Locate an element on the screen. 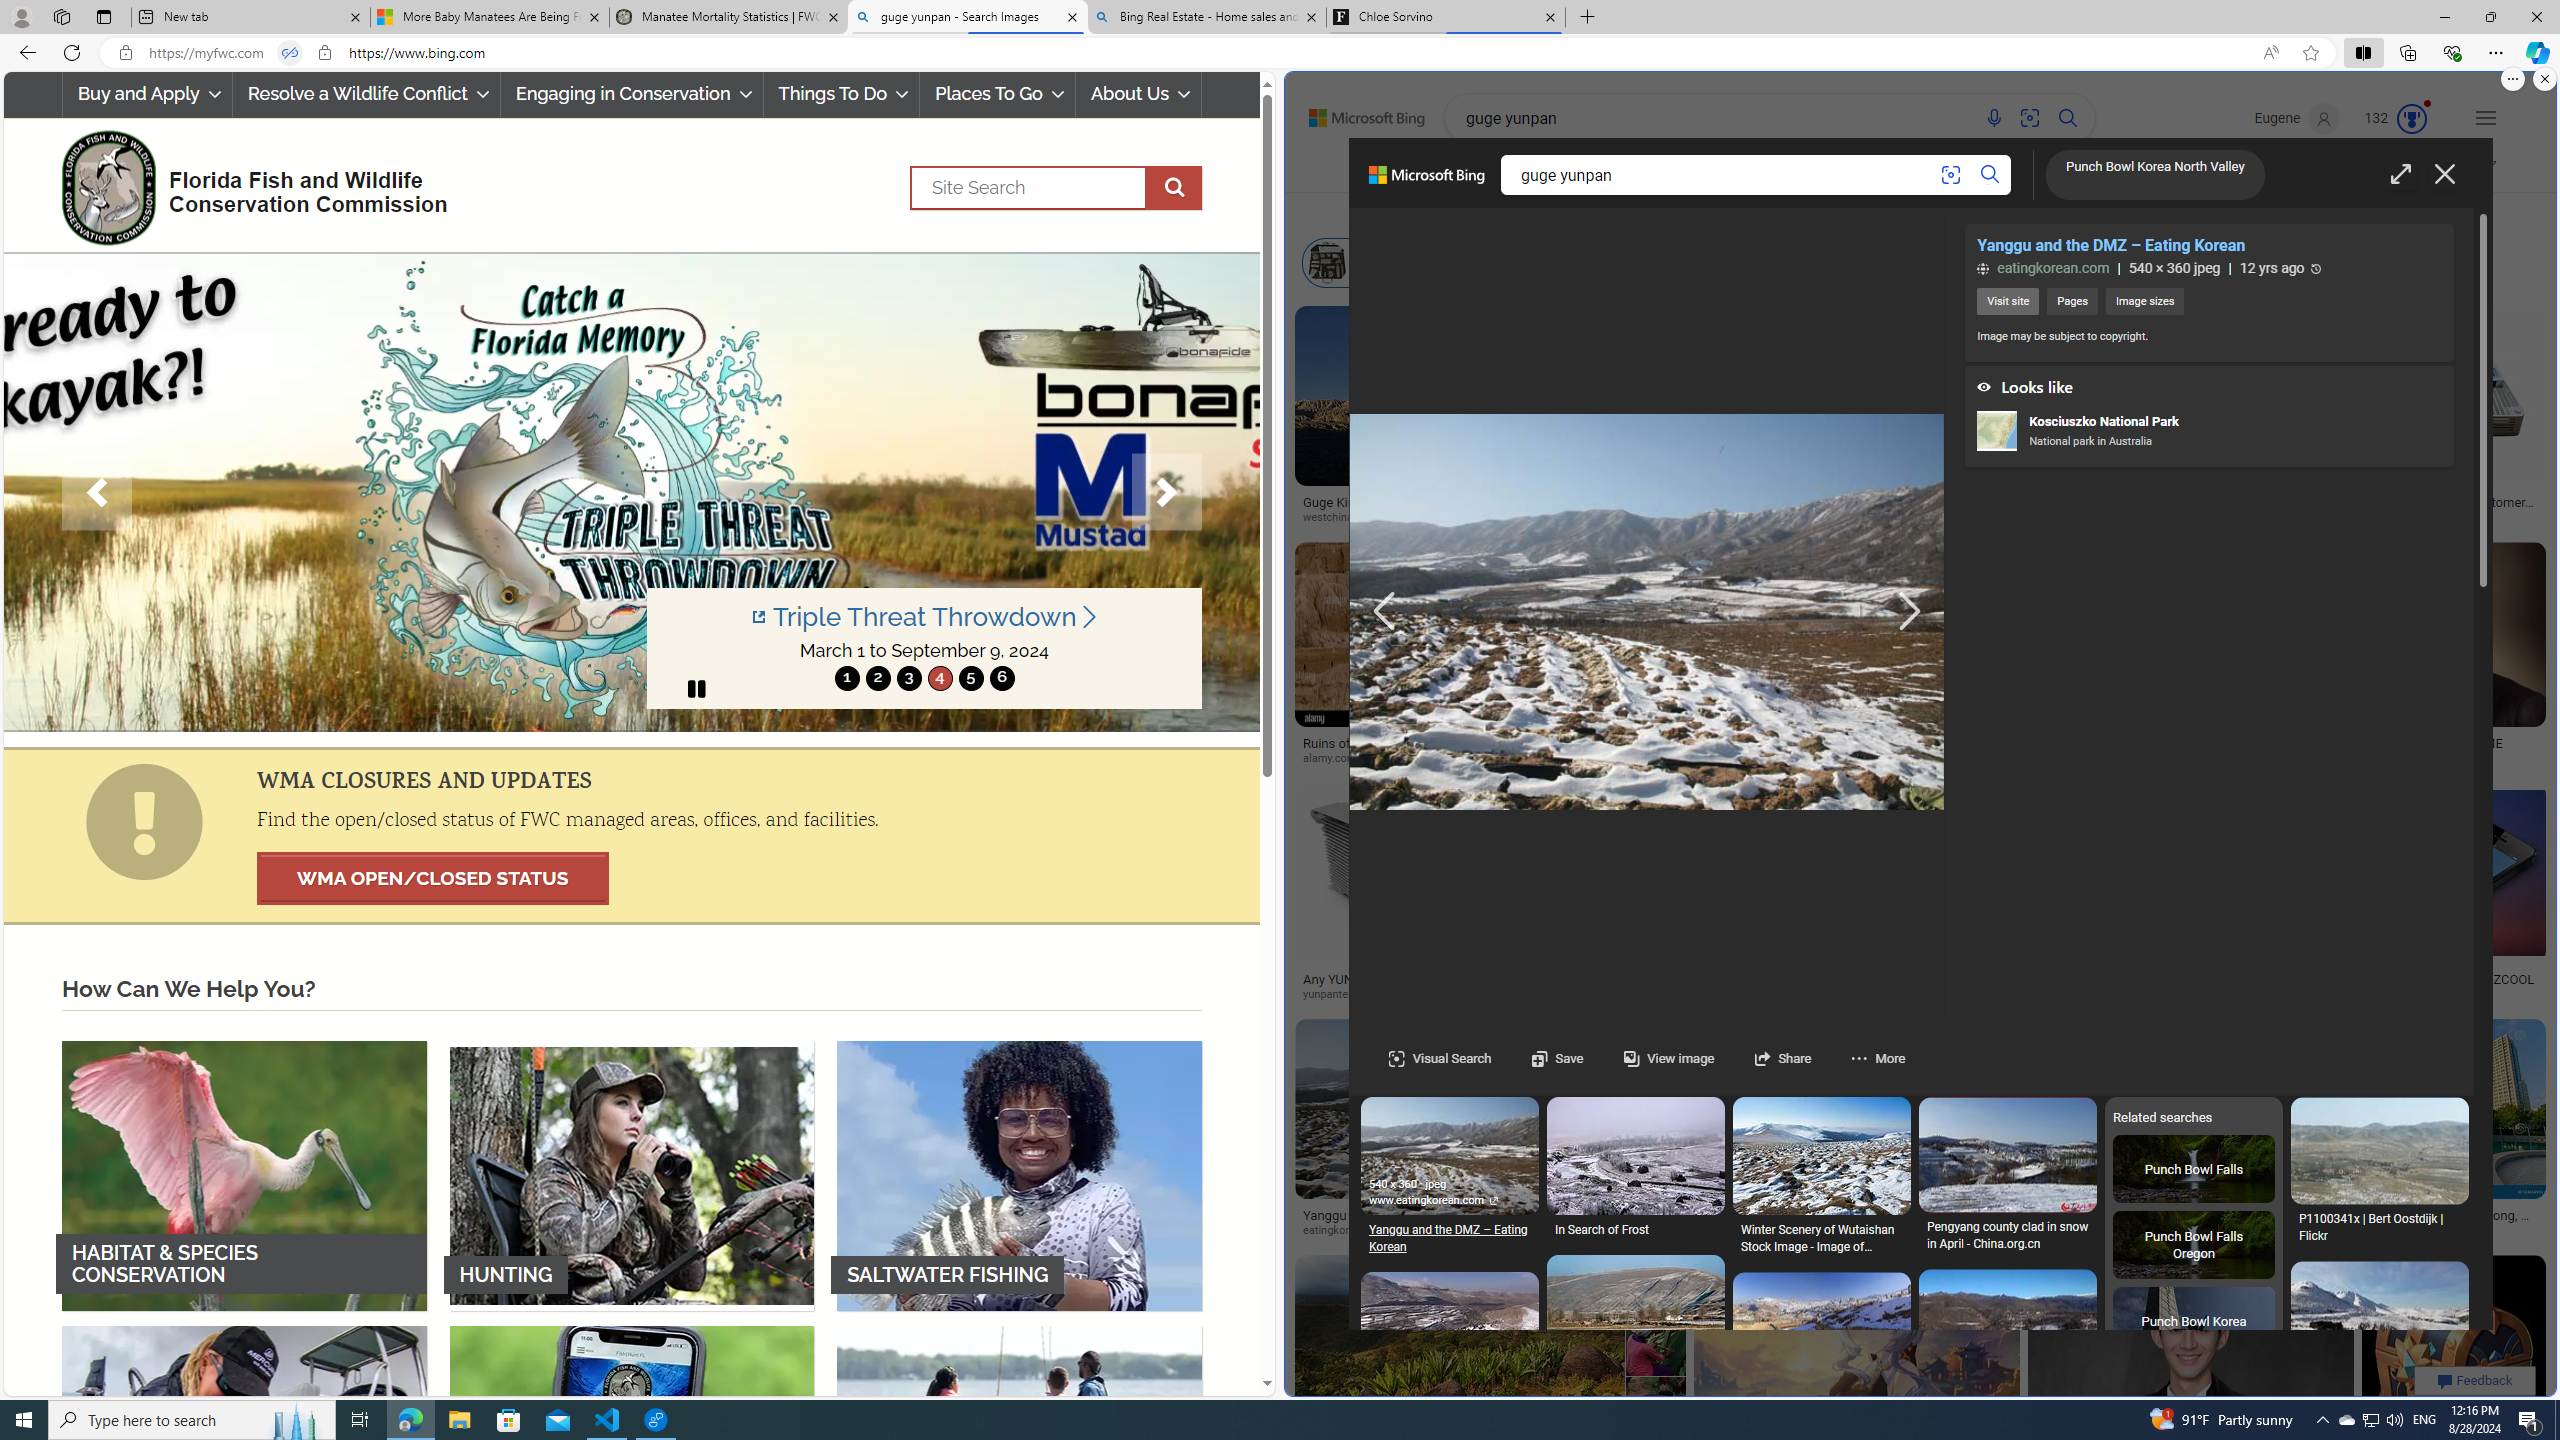  SaveThe Mongolian Gold Wars | Asian Geographic Magazines is located at coordinates (2379, 3199).